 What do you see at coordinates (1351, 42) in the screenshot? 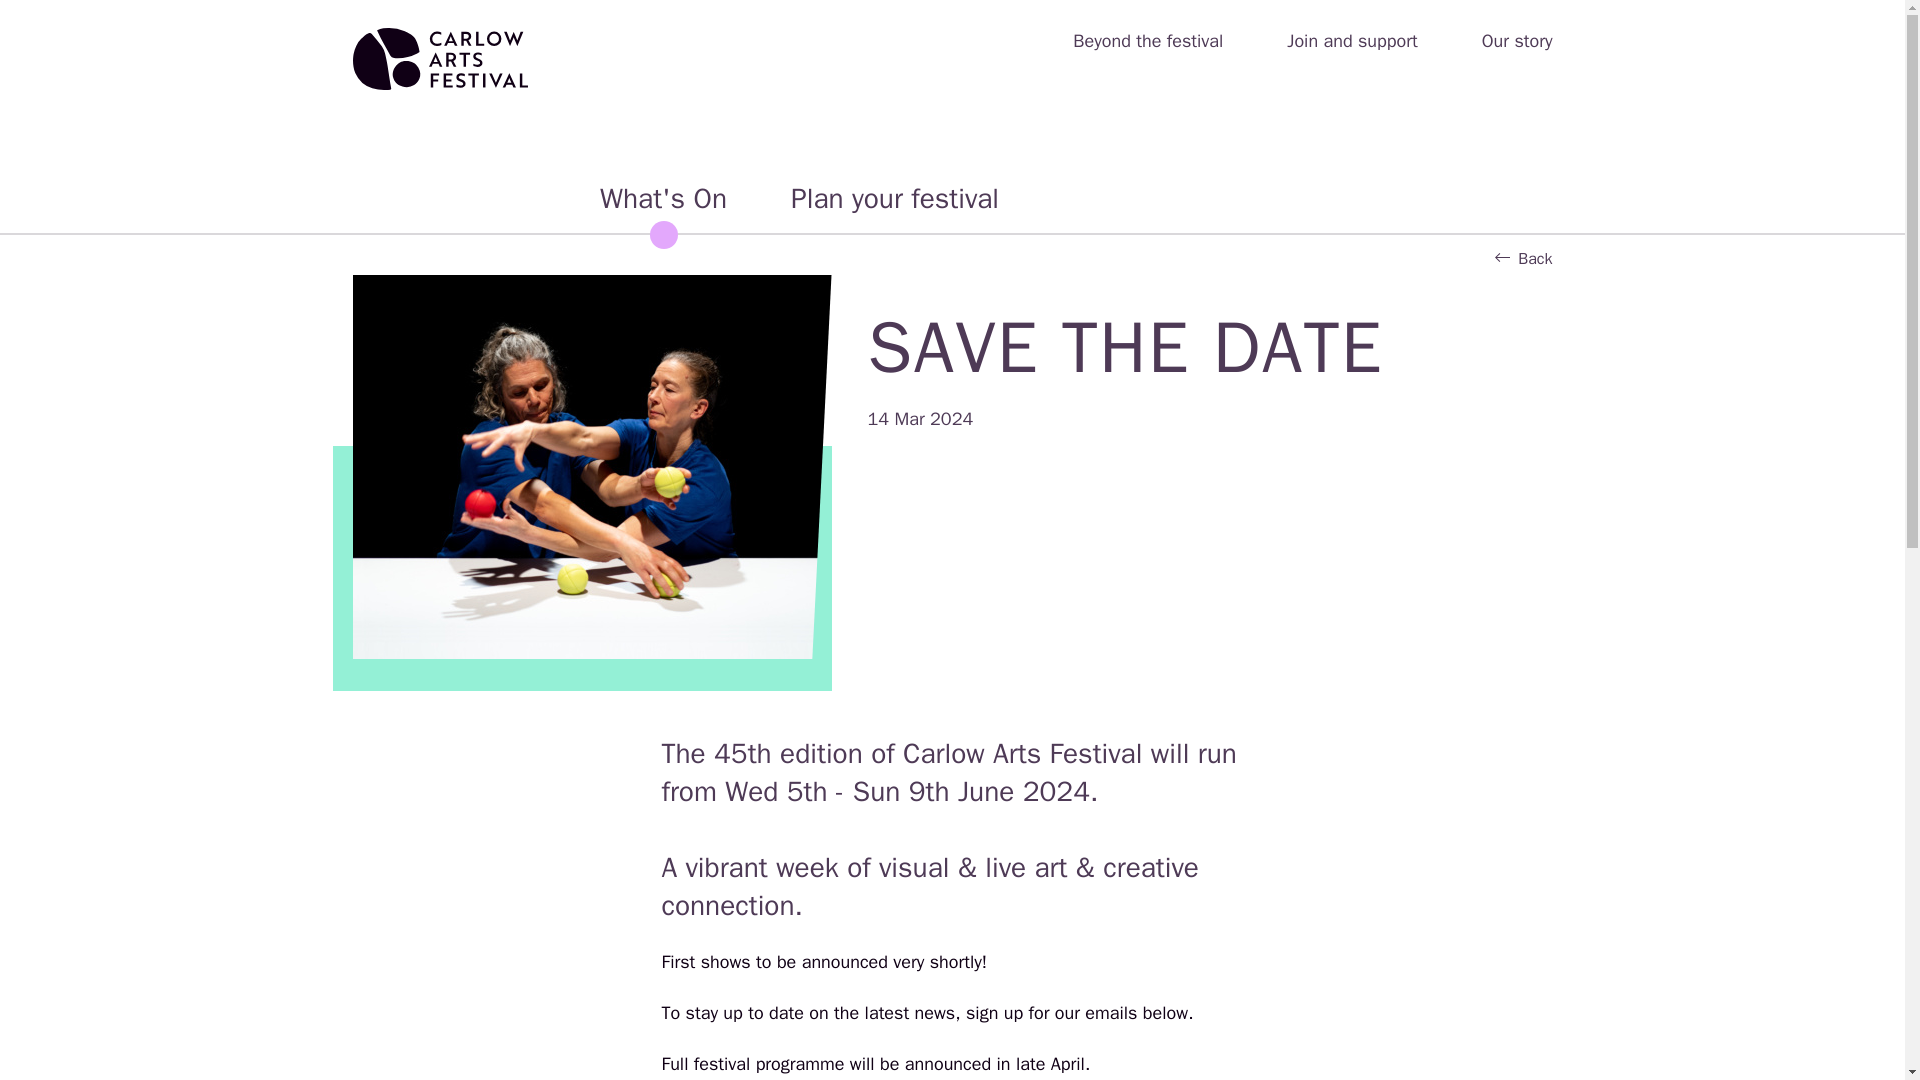
I see `Join and support` at bounding box center [1351, 42].